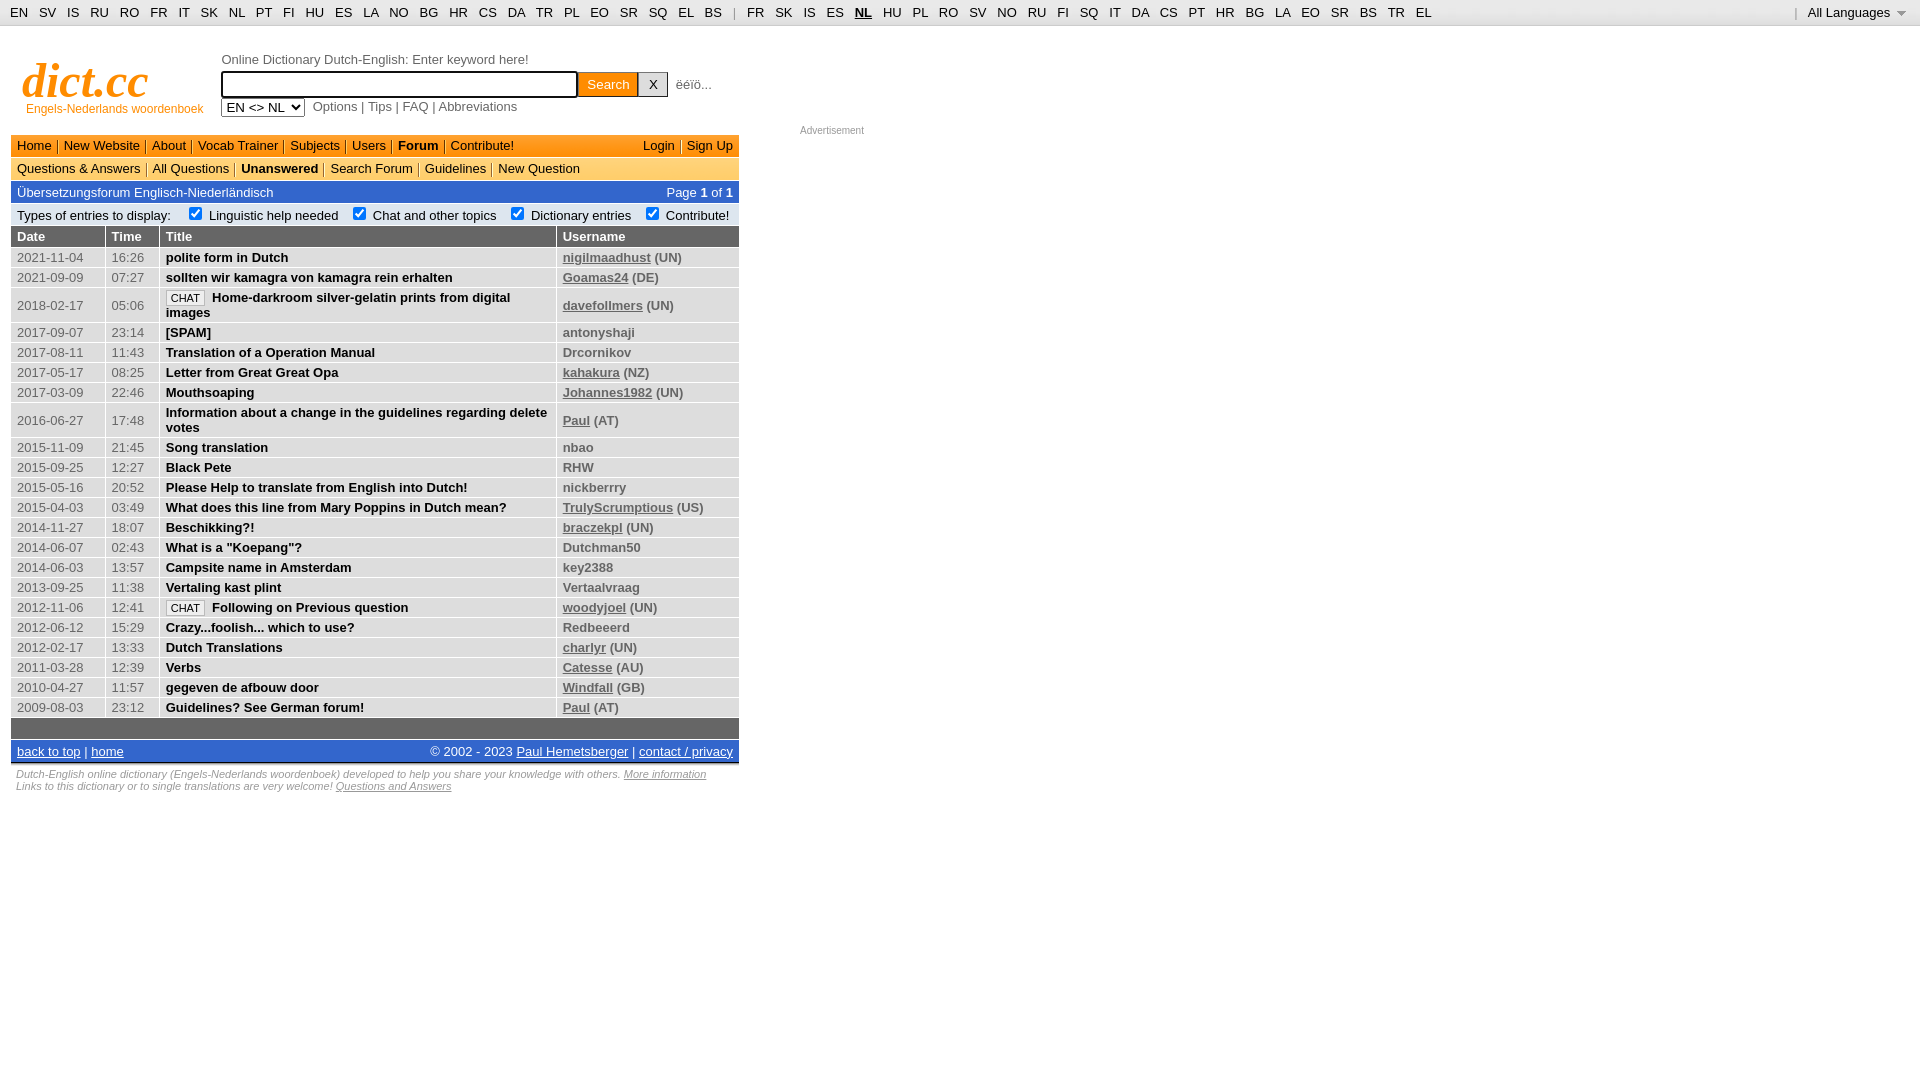 Image resolution: width=1920 pixels, height=1080 pixels. Describe the element at coordinates (576, 420) in the screenshot. I see `Paul` at that location.